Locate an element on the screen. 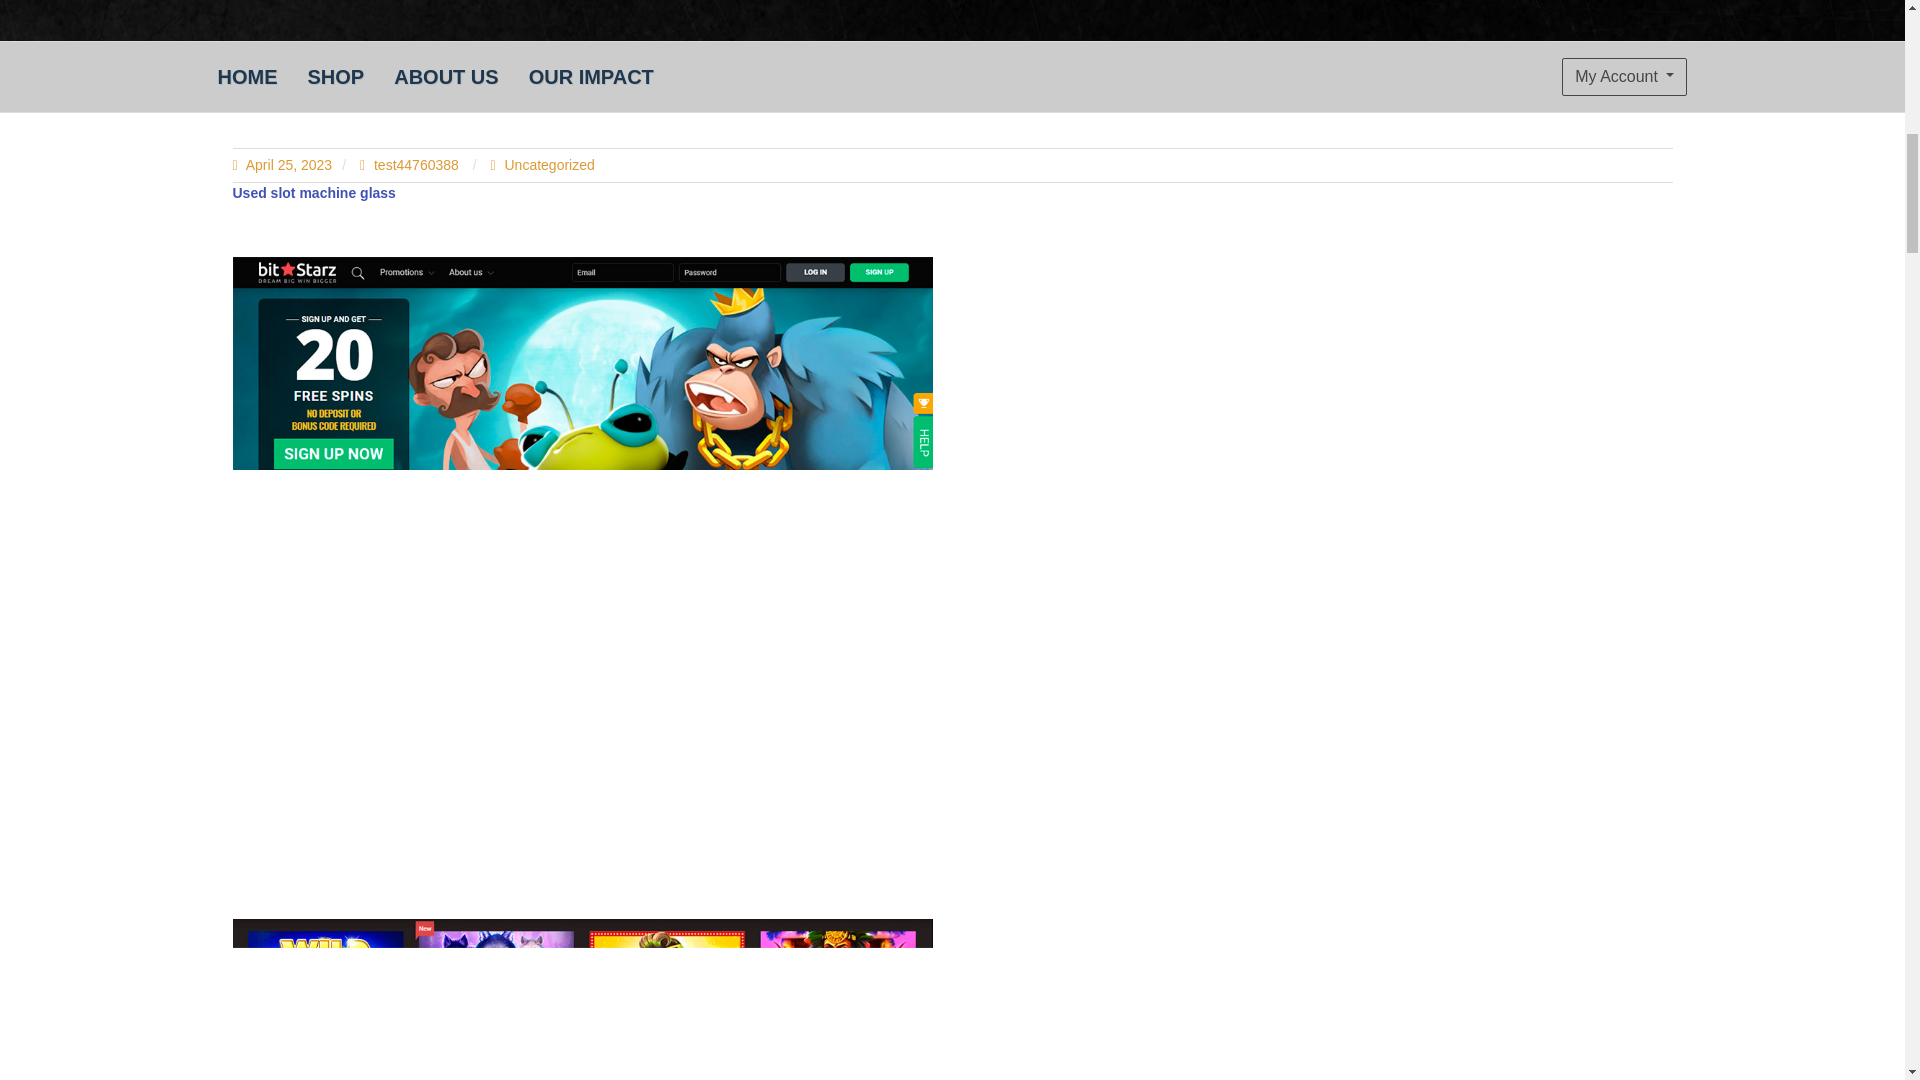 The image size is (1920, 1080). Used slot machine glass is located at coordinates (314, 191).